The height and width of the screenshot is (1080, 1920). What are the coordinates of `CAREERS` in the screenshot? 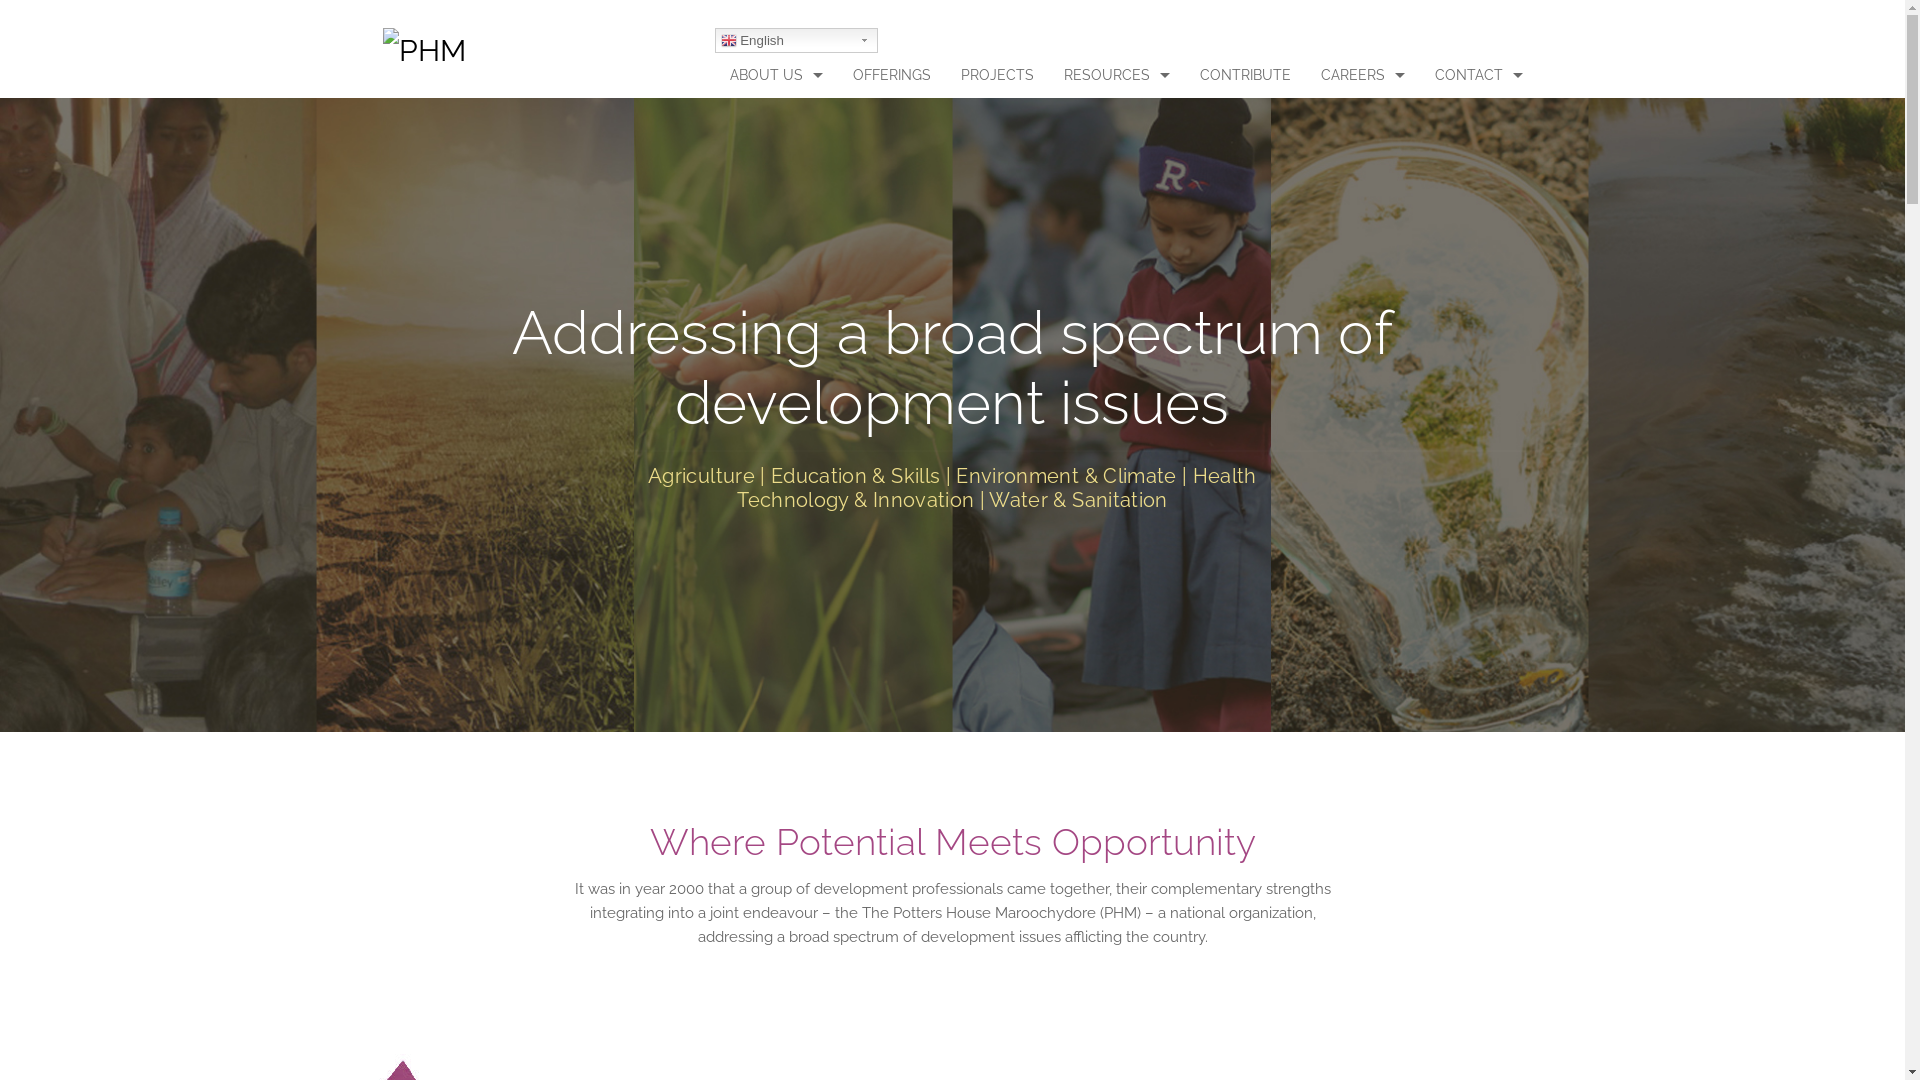 It's located at (1363, 76).